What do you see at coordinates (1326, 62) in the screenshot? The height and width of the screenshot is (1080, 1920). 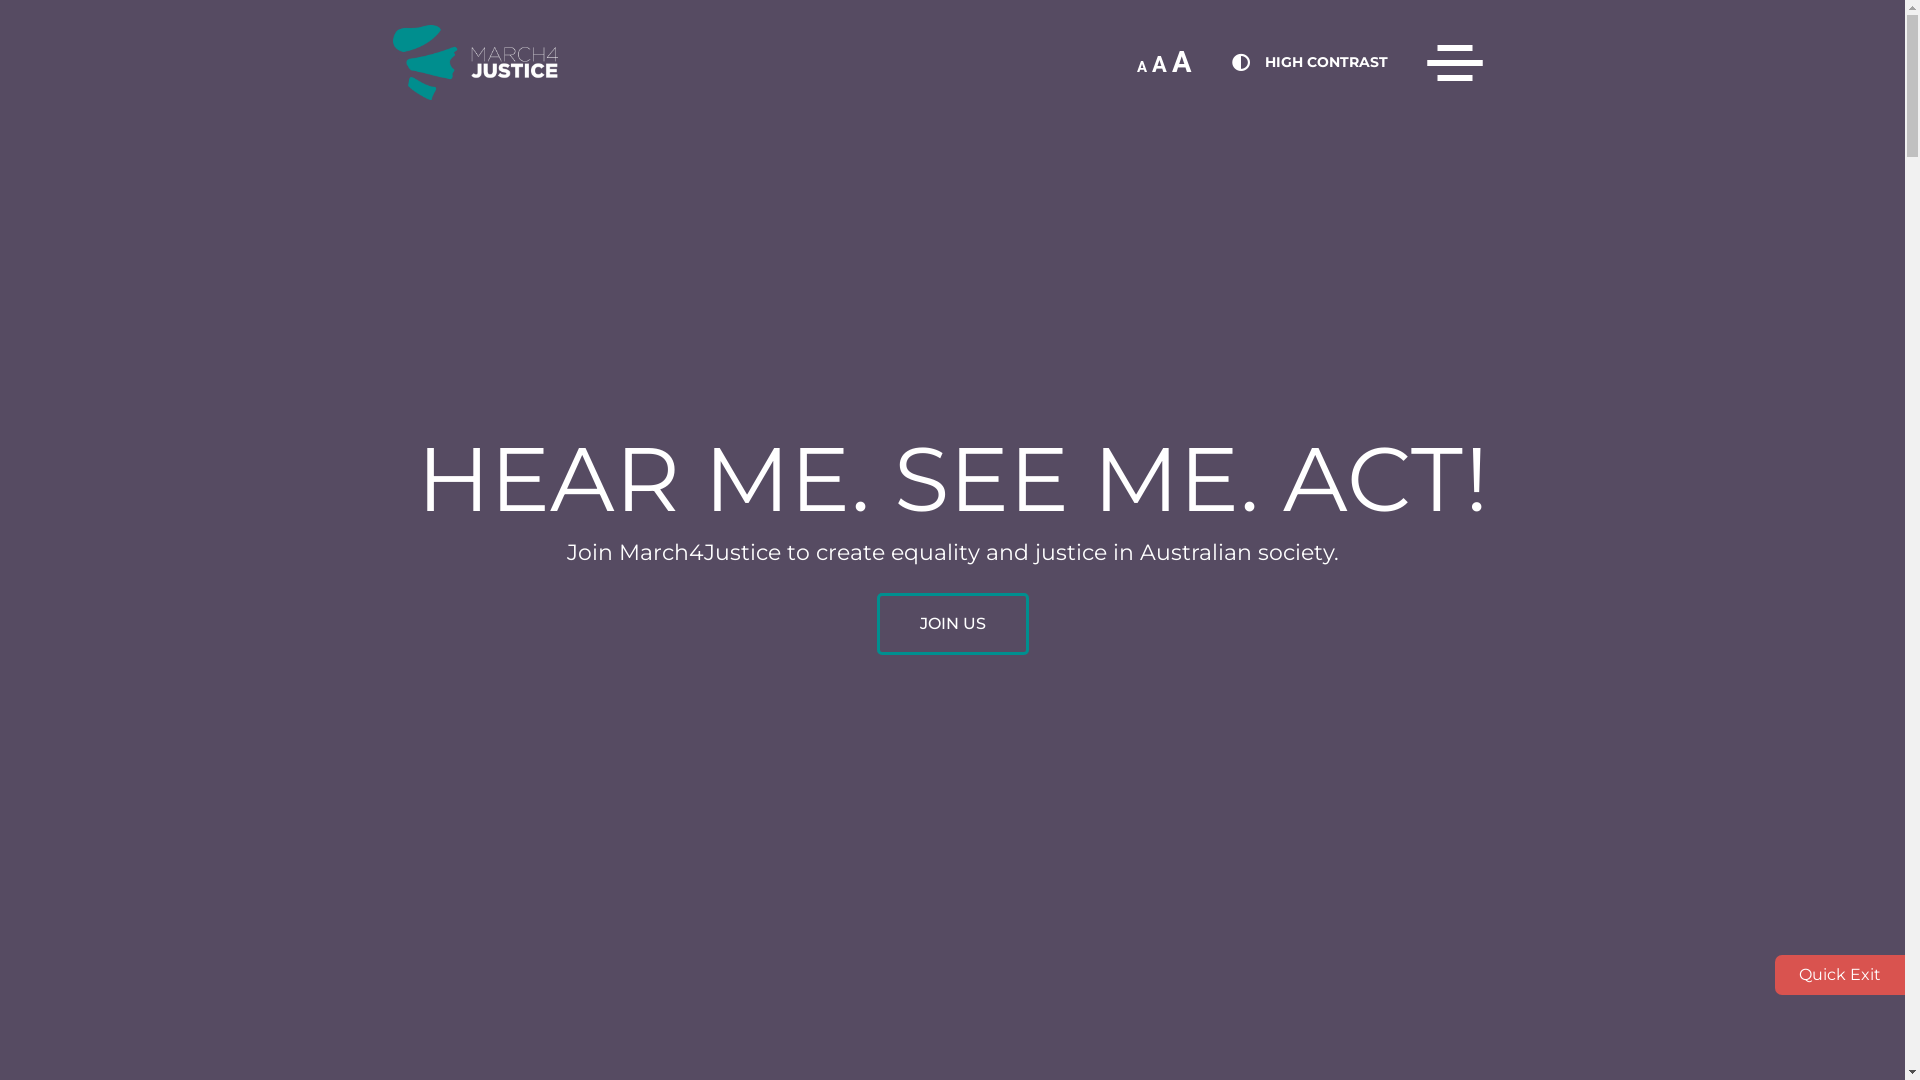 I see `HIGH CONTRAST` at bounding box center [1326, 62].